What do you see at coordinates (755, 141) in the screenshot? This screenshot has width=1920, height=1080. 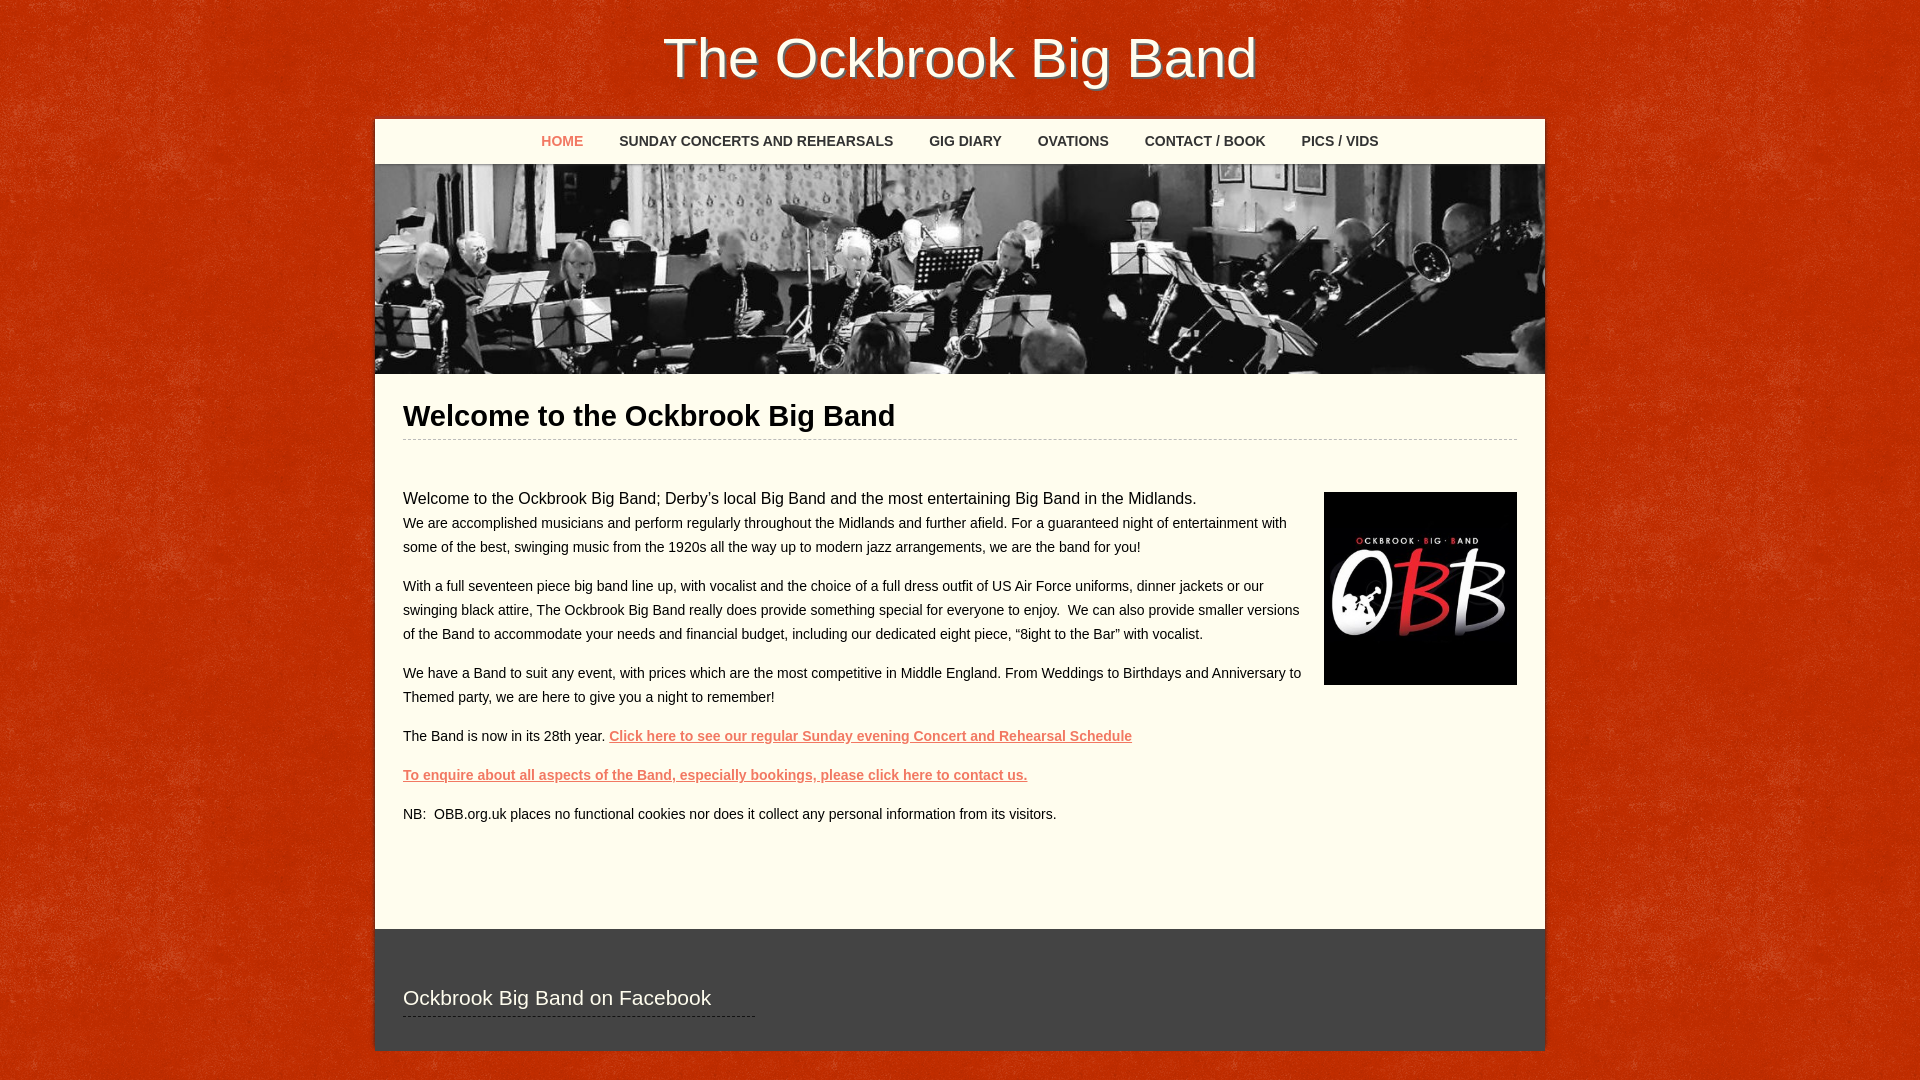 I see `SUNDAY CONCERTS AND REHEARSALS` at bounding box center [755, 141].